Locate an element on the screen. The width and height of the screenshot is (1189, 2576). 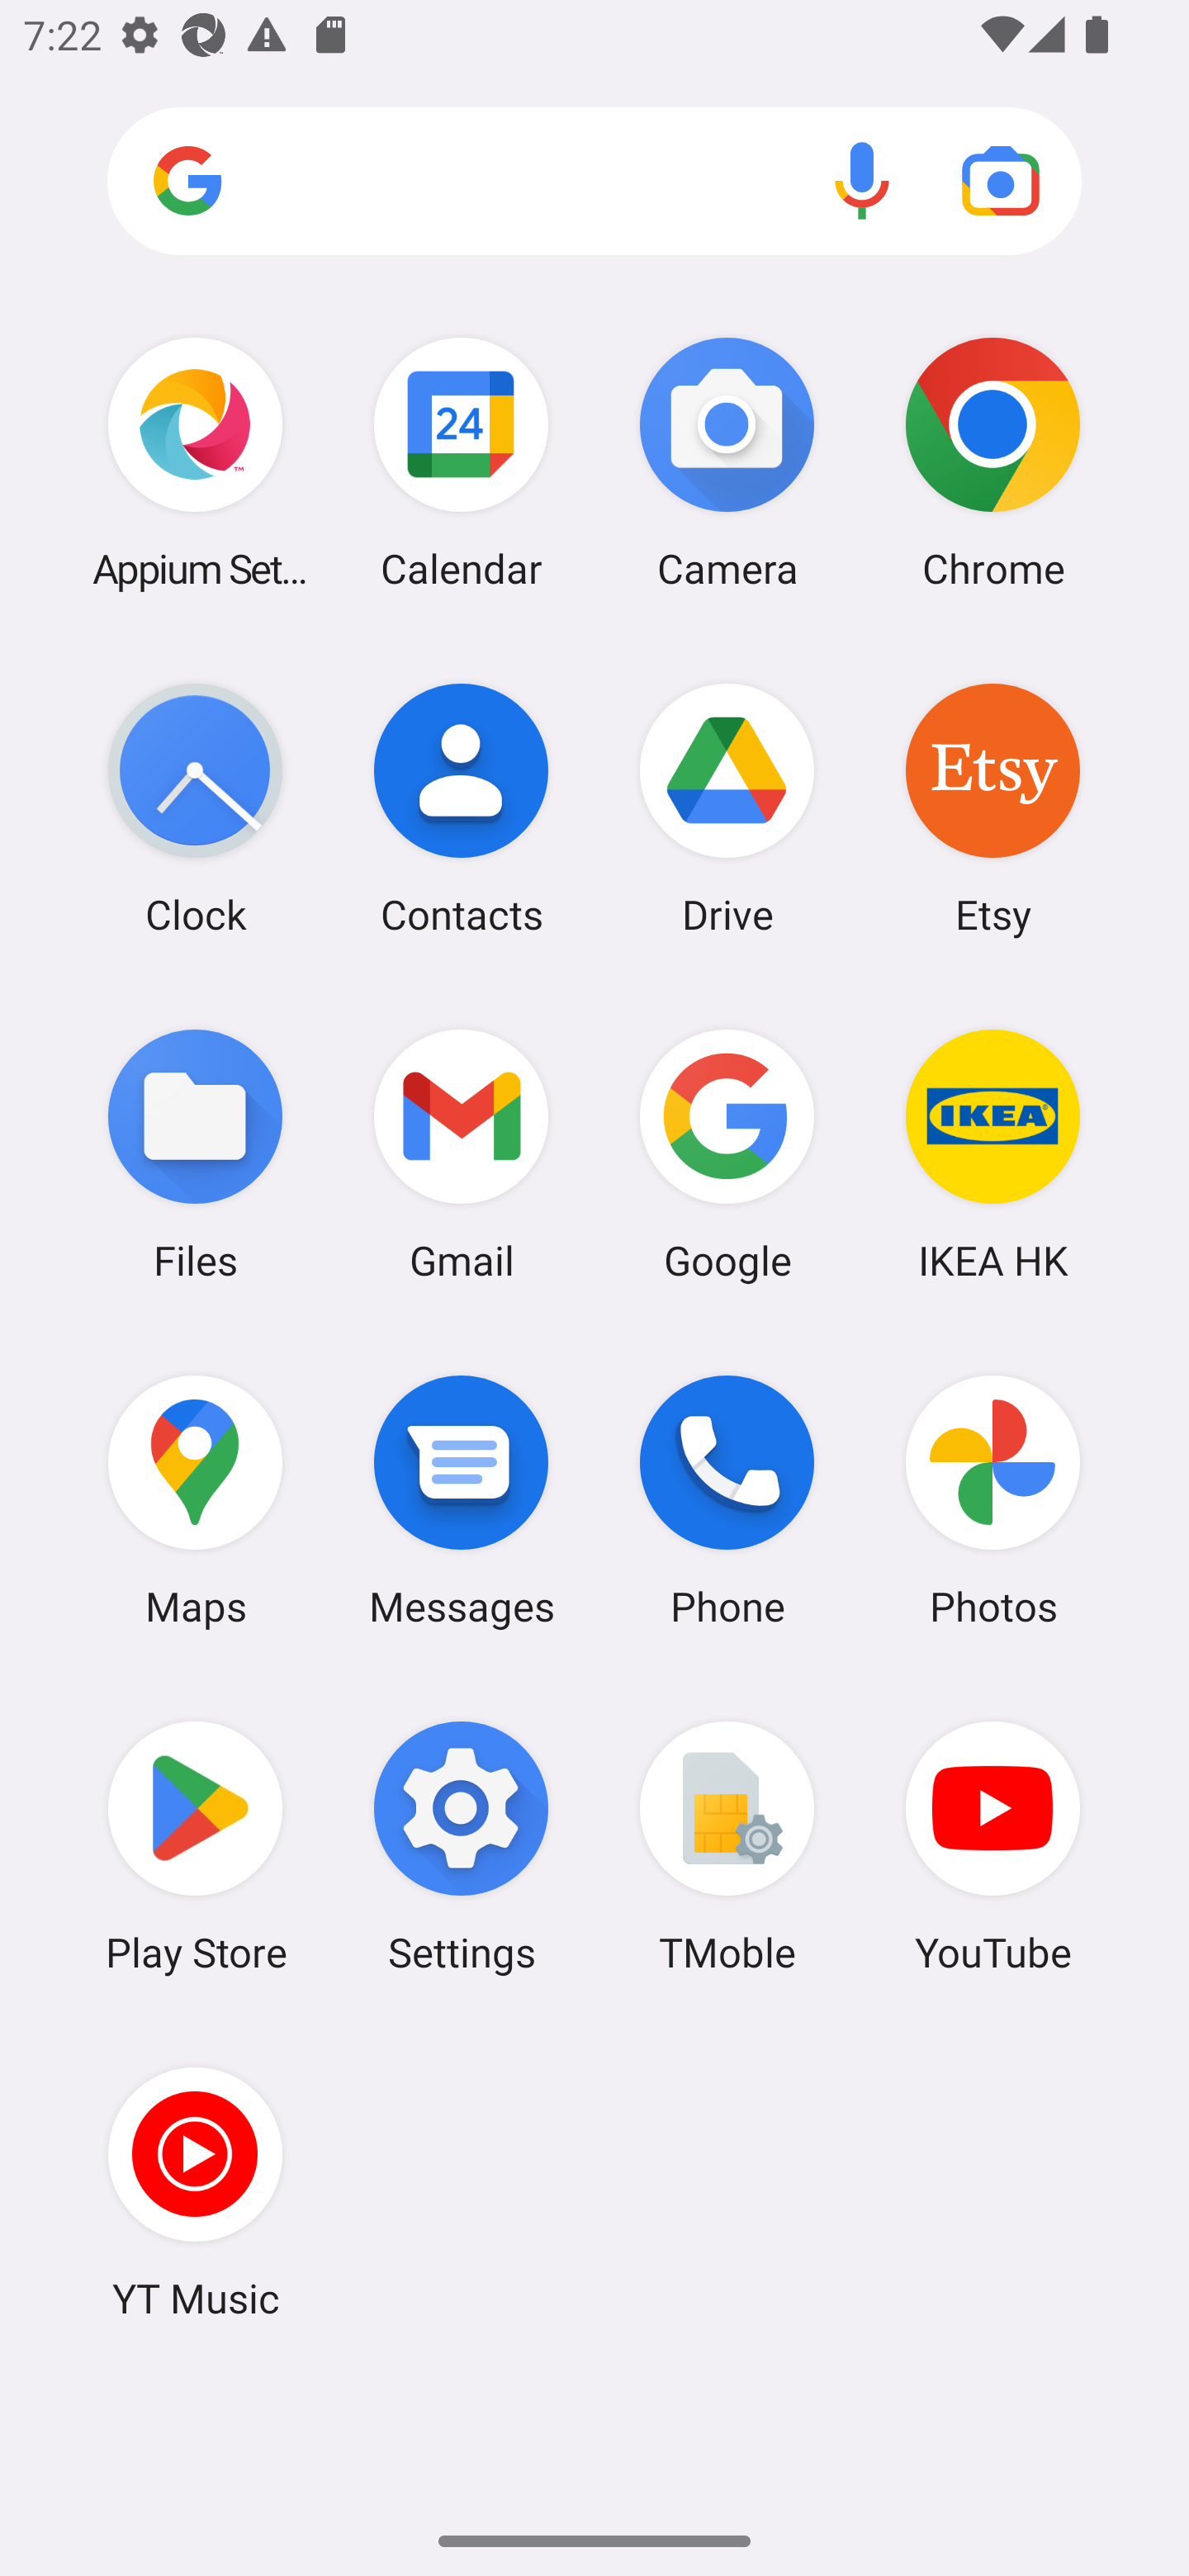
IKEA HK is located at coordinates (992, 1153).